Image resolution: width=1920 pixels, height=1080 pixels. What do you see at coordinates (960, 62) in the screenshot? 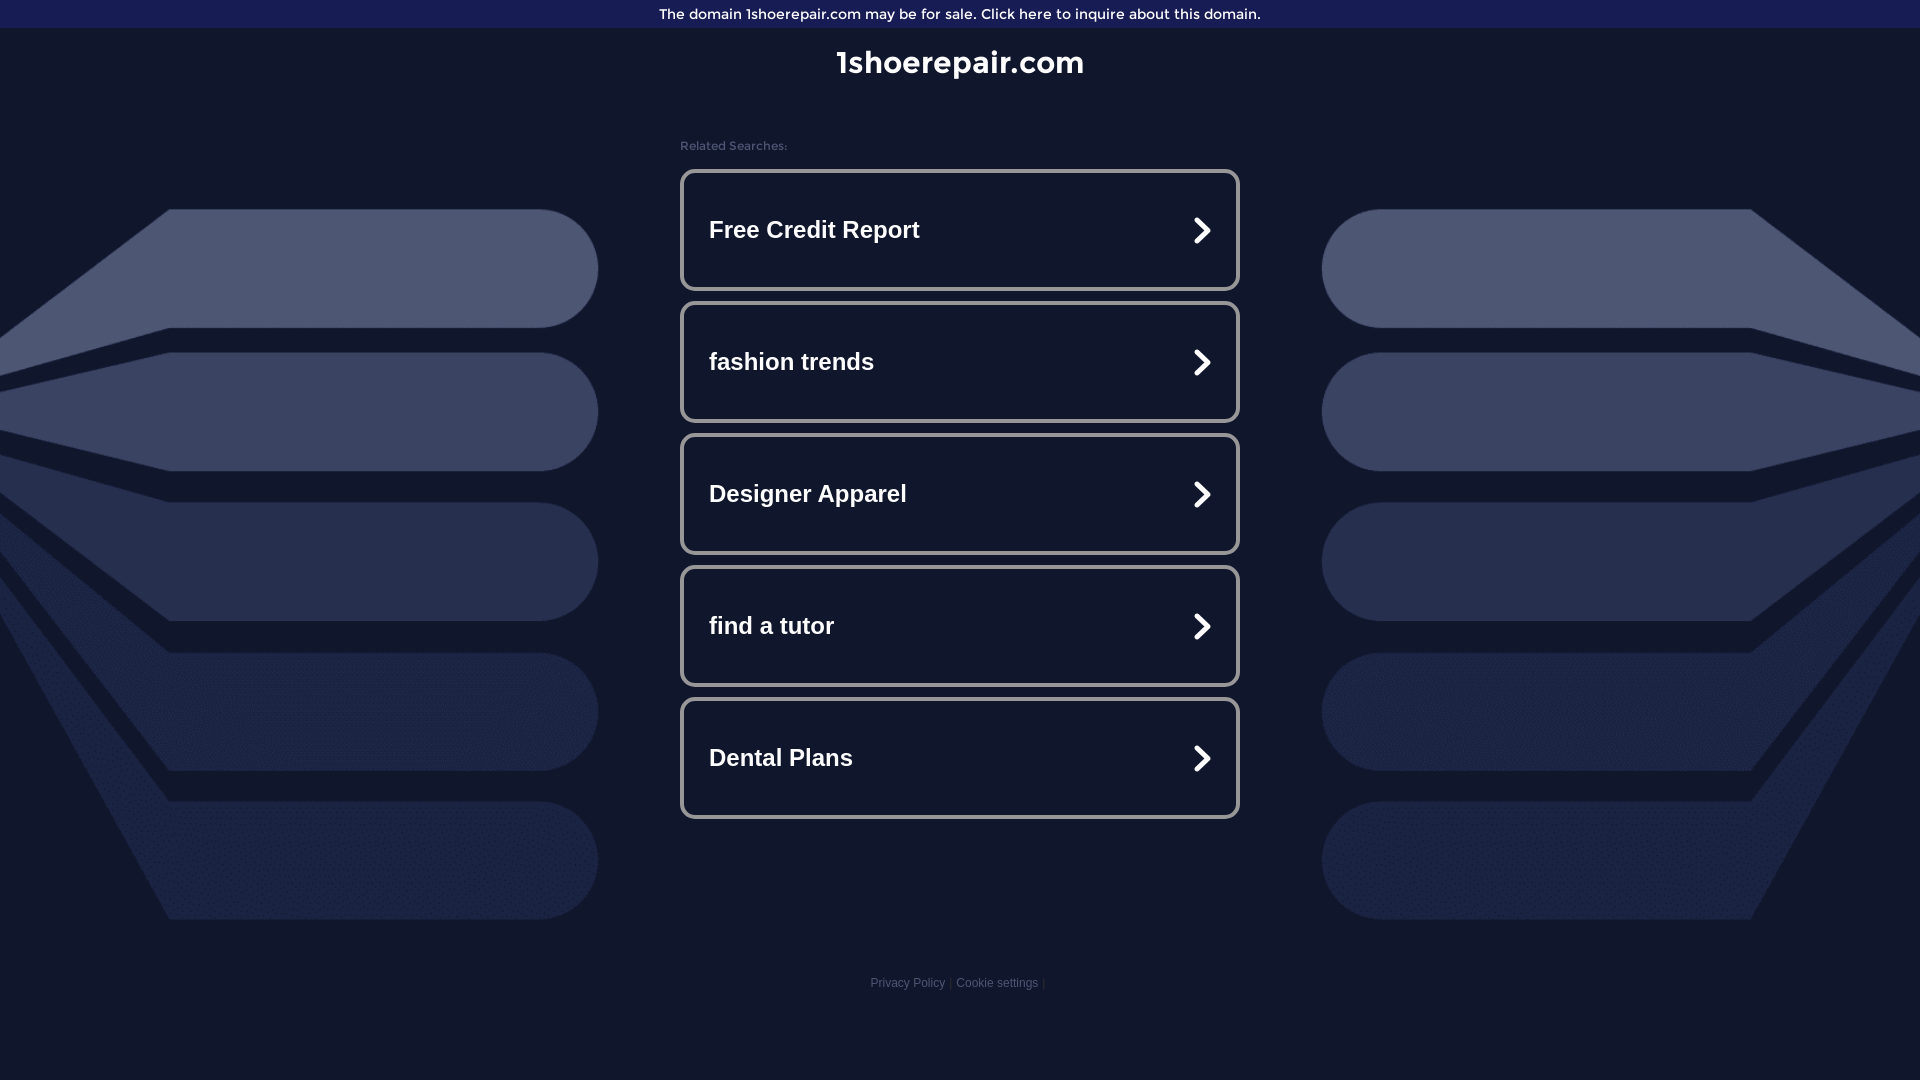
I see `1shoerepair.com` at bounding box center [960, 62].